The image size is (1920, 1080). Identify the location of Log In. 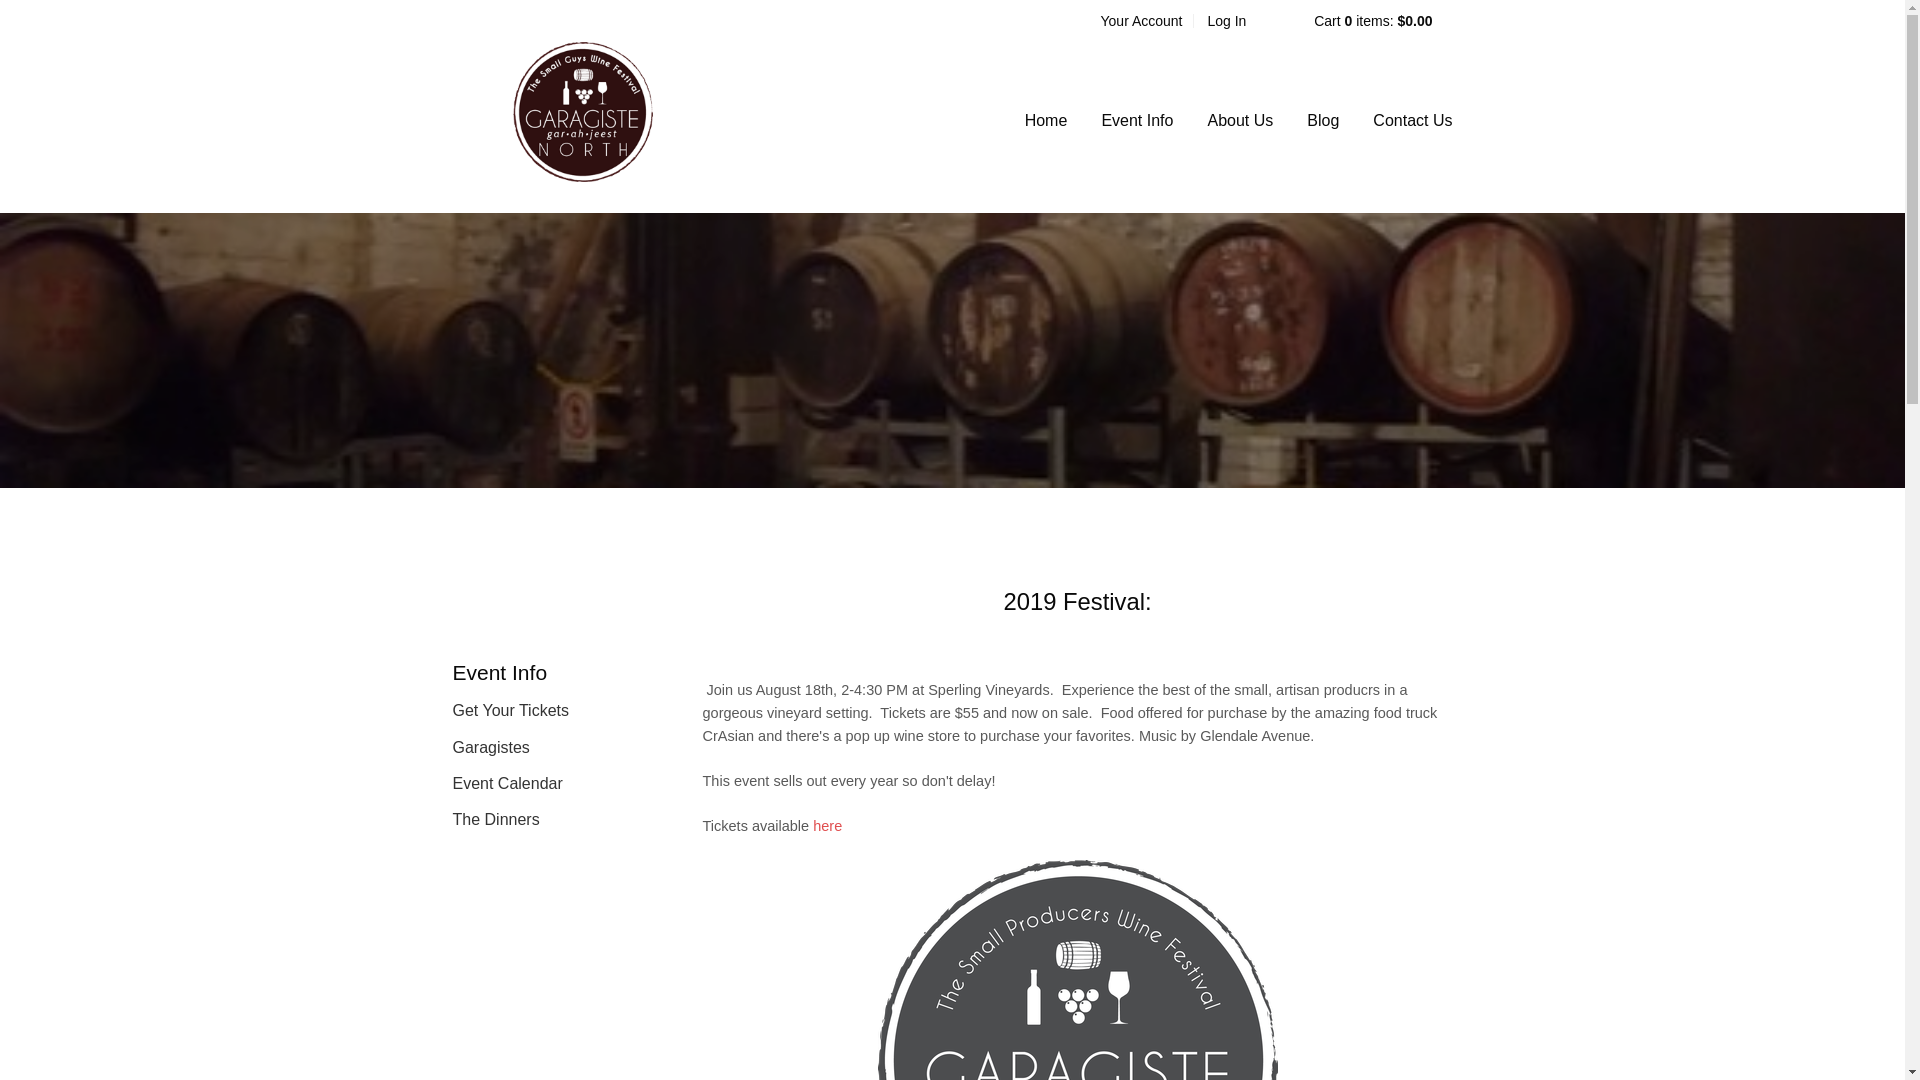
(1226, 20).